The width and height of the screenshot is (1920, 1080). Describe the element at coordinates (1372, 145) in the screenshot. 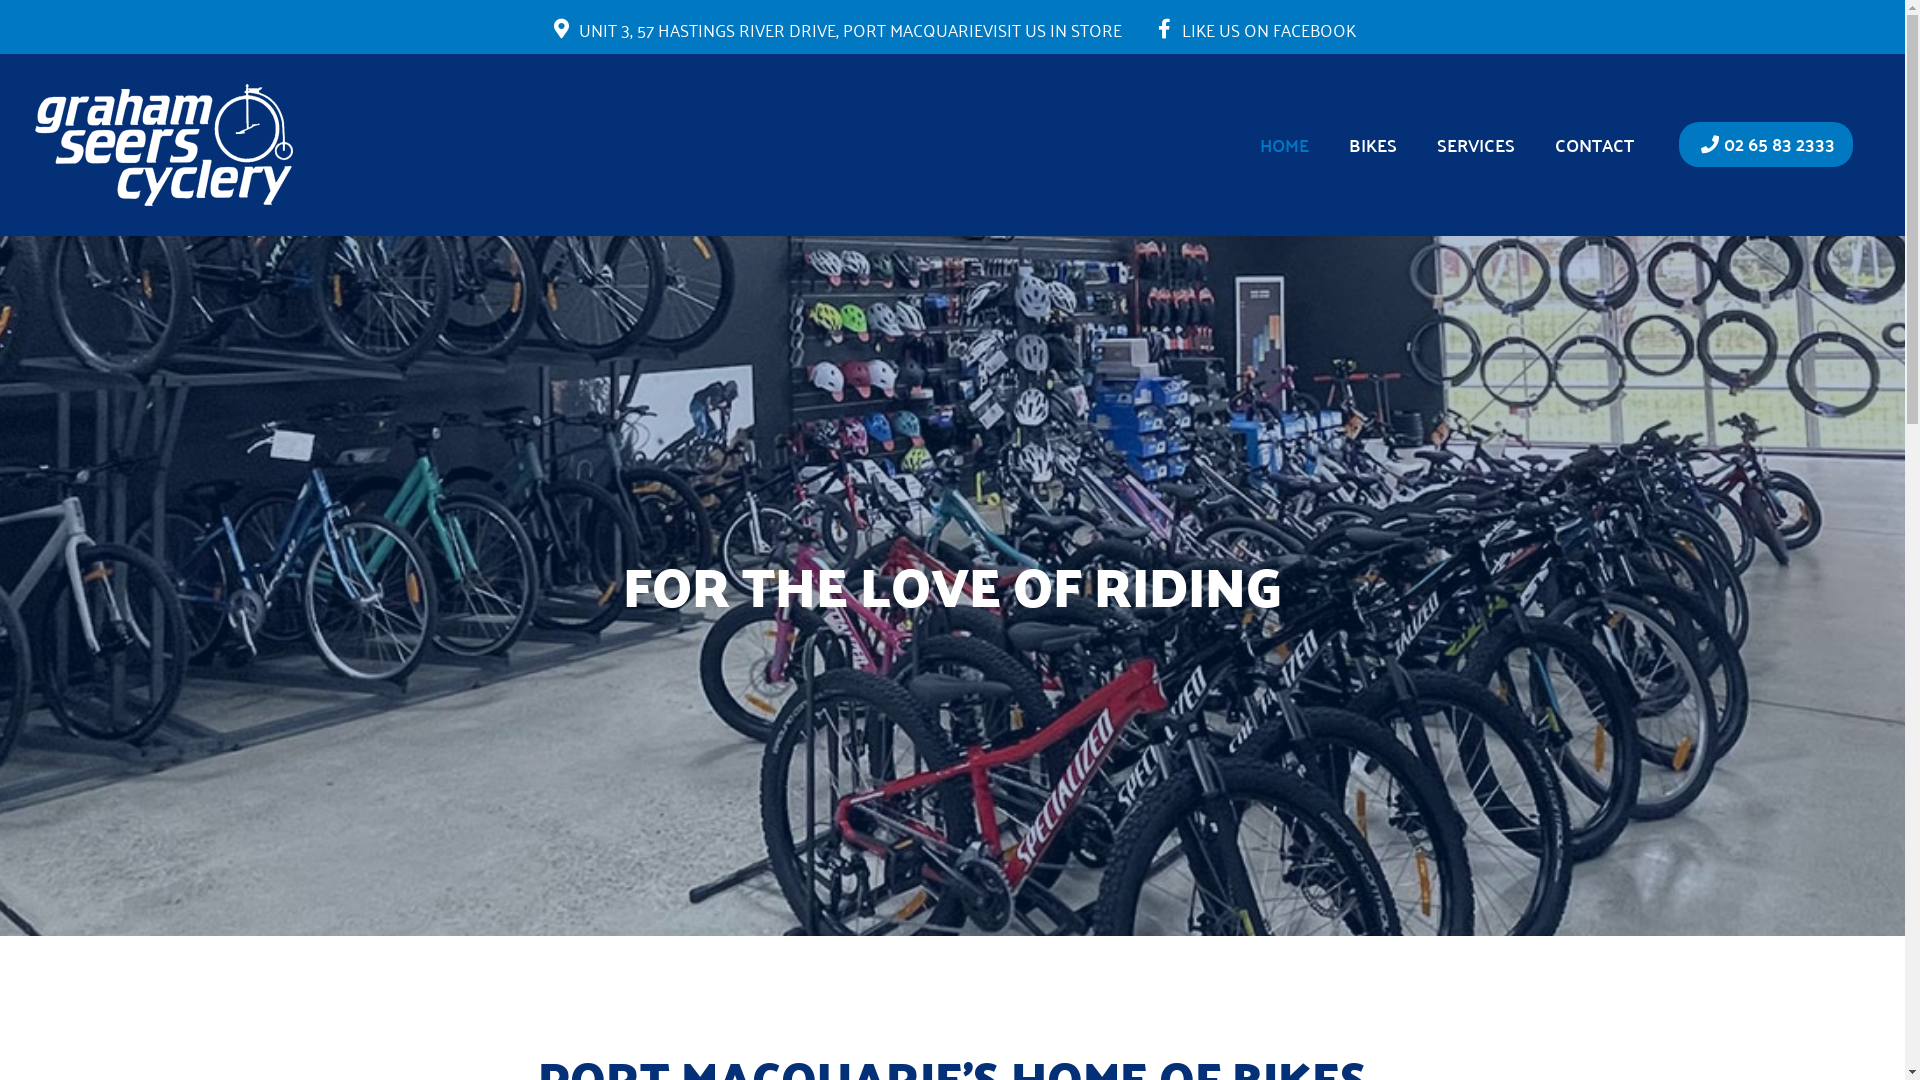

I see `BIKES` at that location.